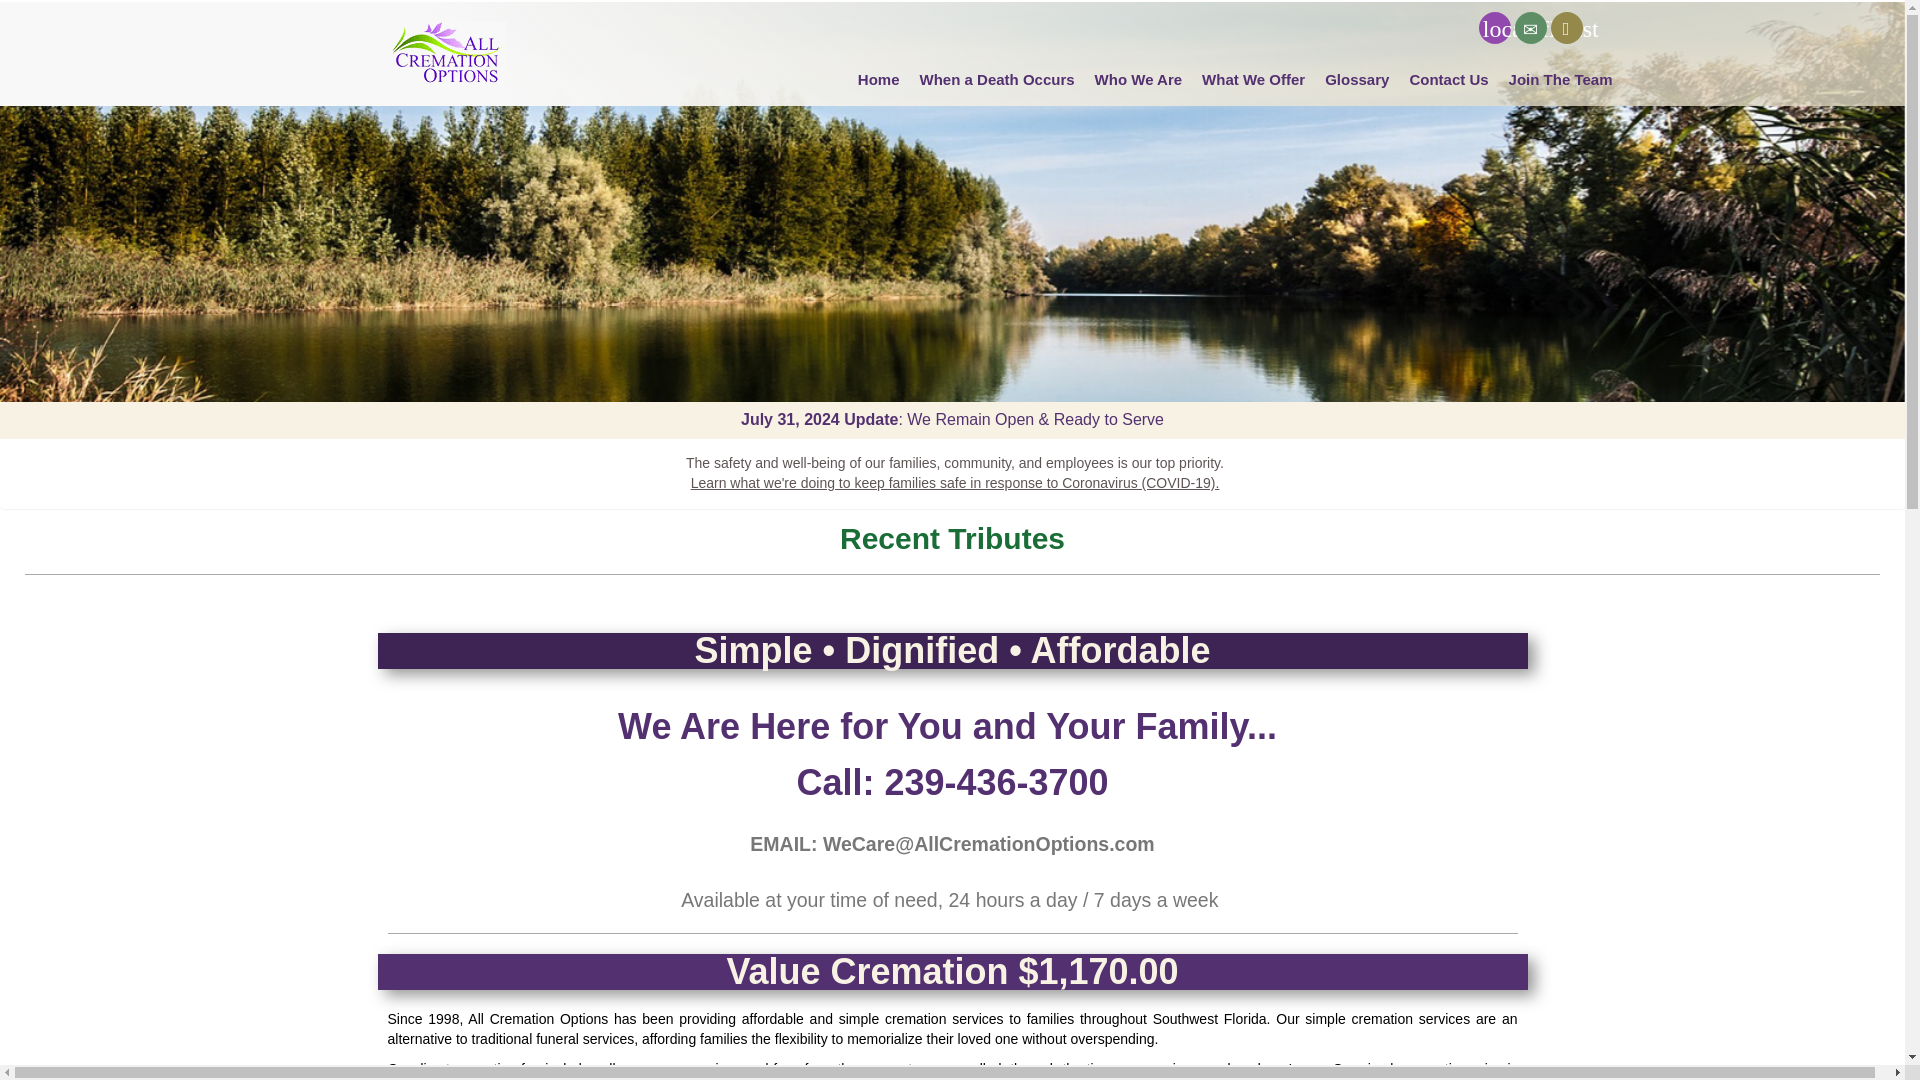 Image resolution: width=1920 pixels, height=1080 pixels. Describe the element at coordinates (879, 80) in the screenshot. I see `Home` at that location.